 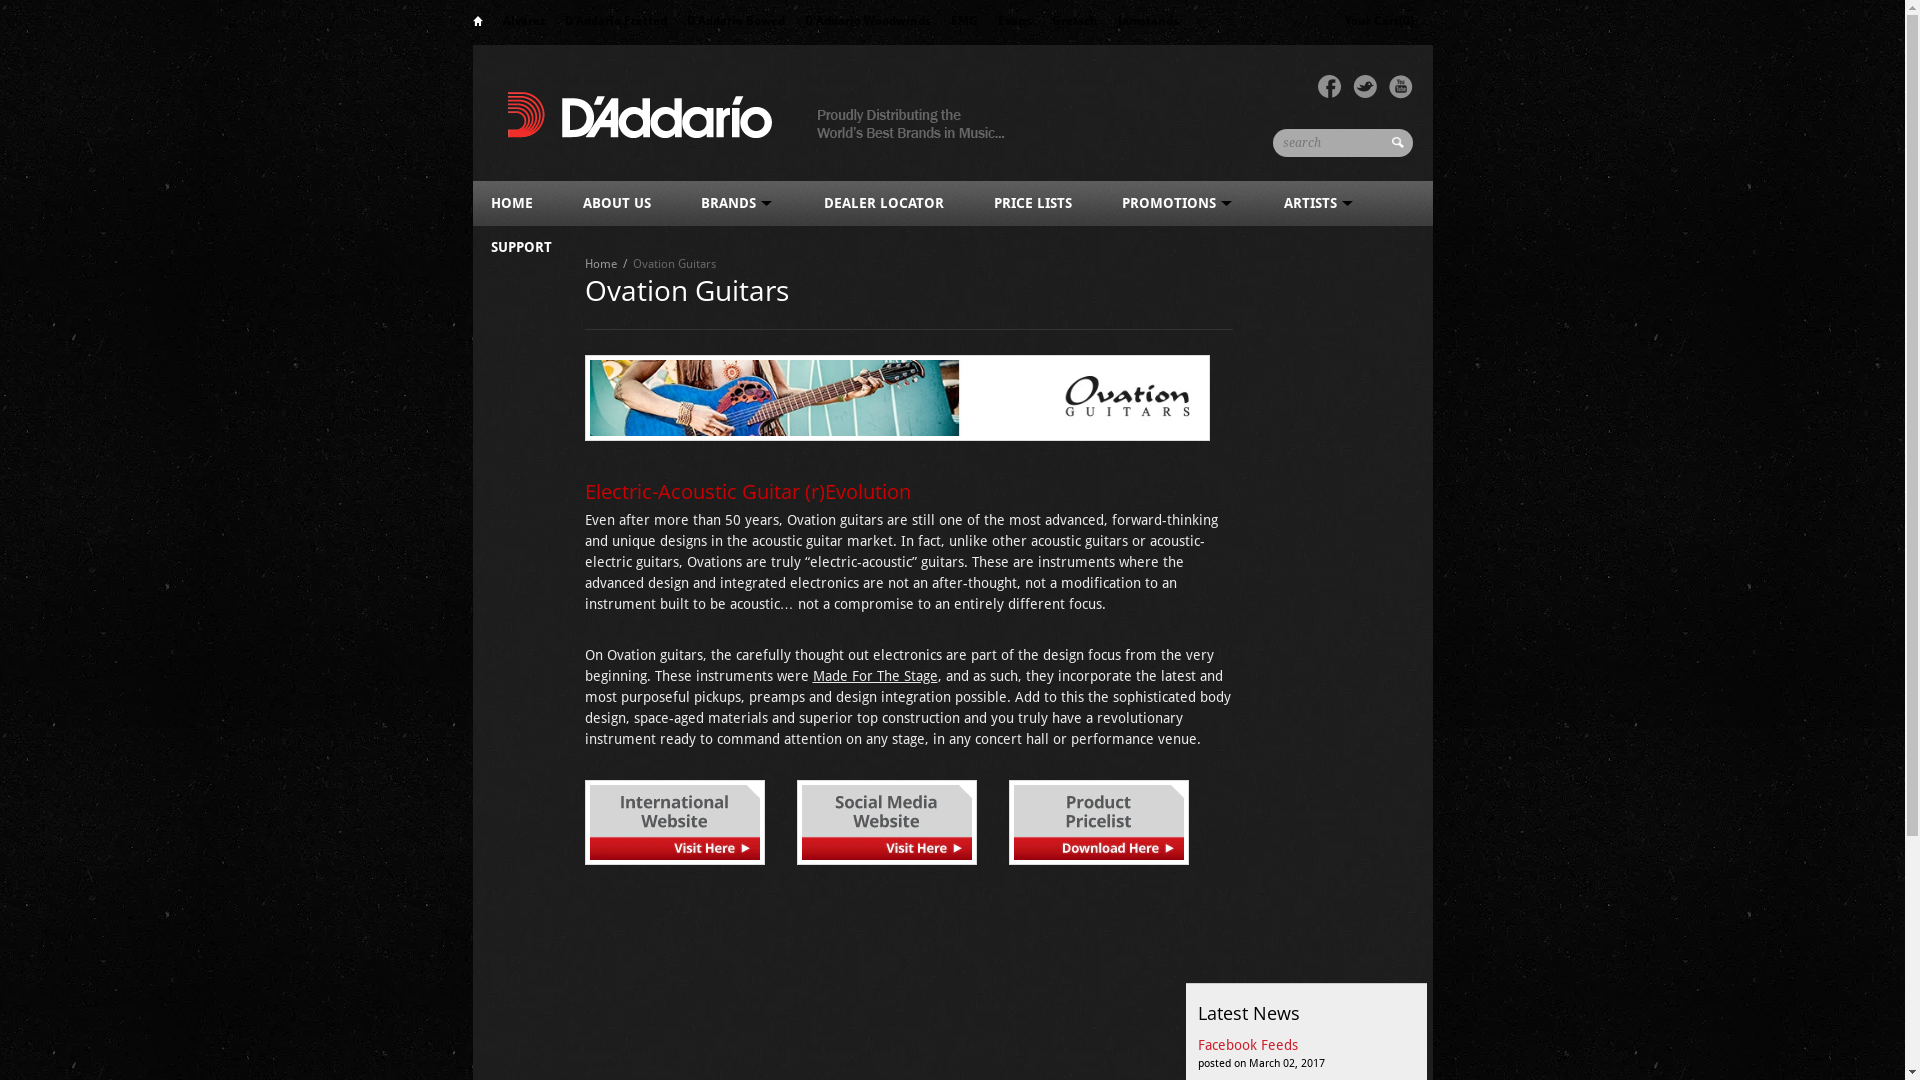 What do you see at coordinates (1320, 203) in the screenshot?
I see `ARTISTS  ` at bounding box center [1320, 203].